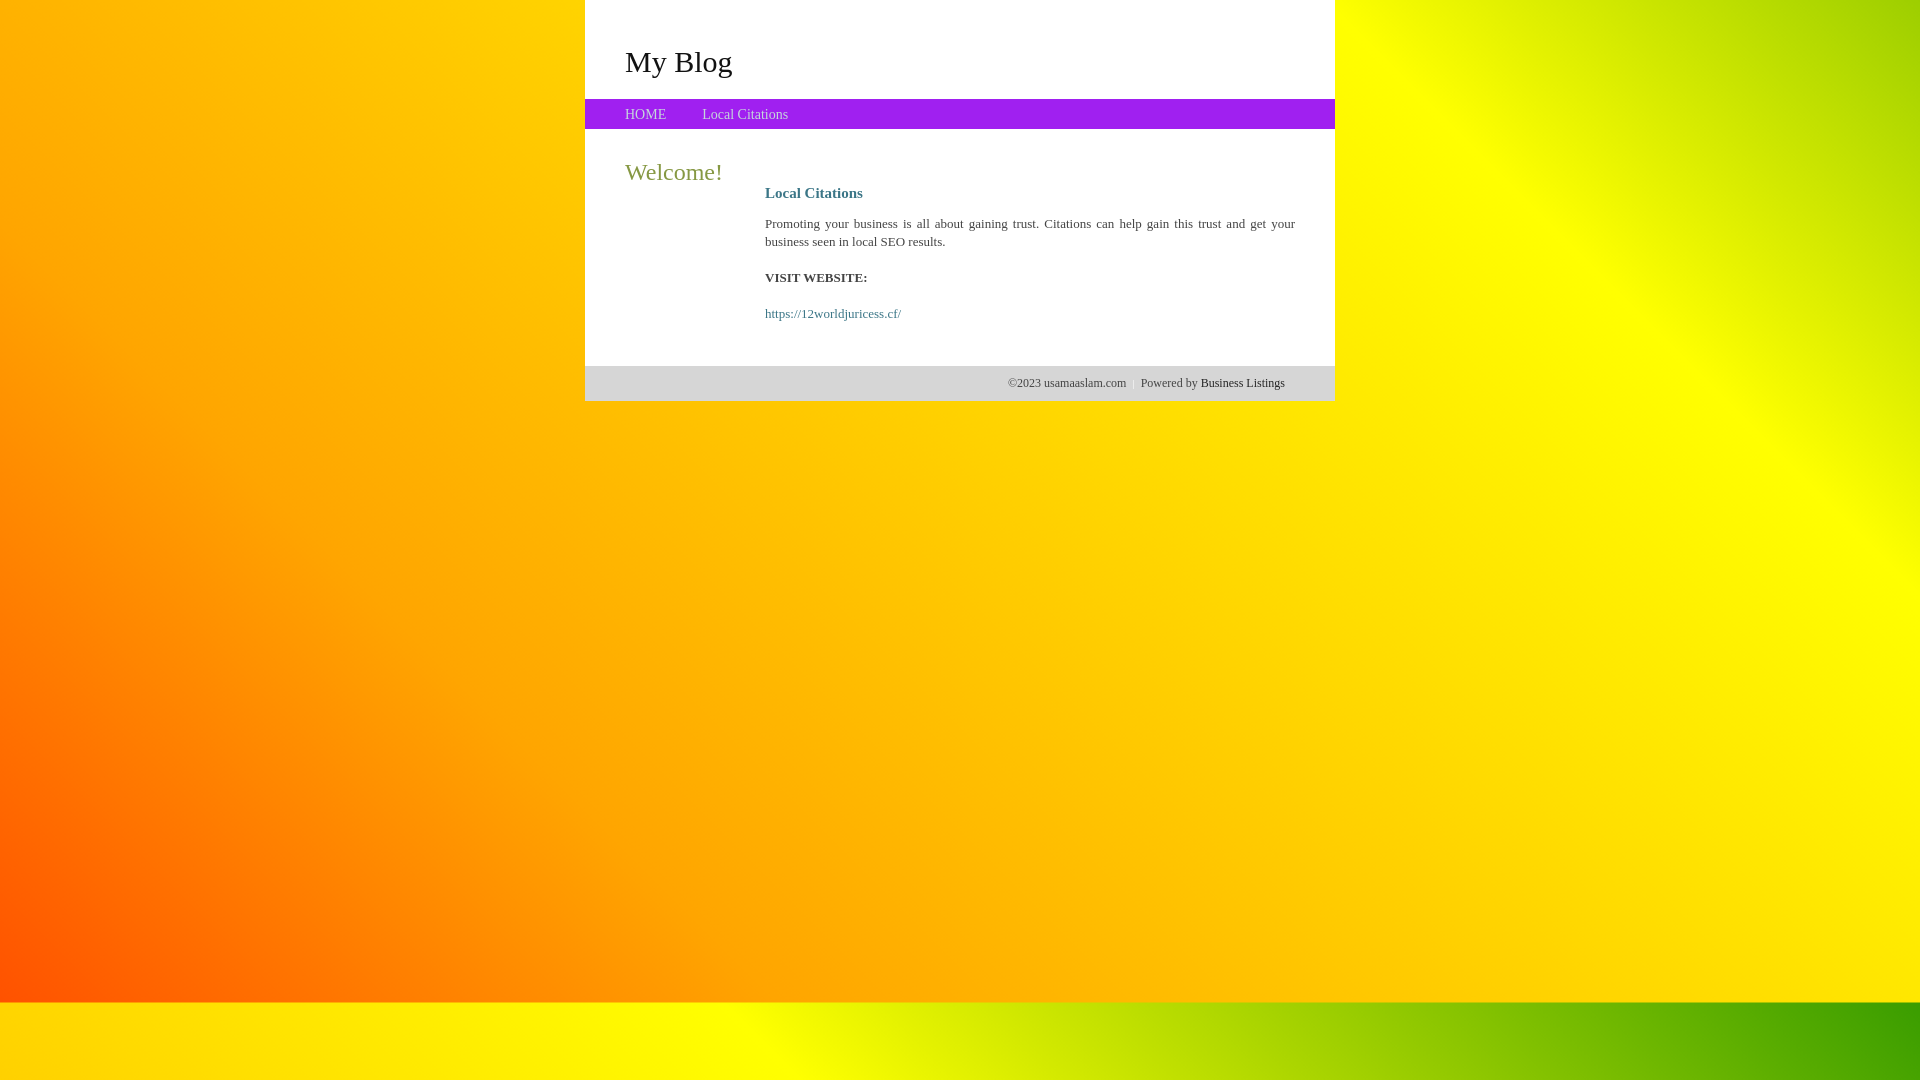  What do you see at coordinates (1243, 383) in the screenshot?
I see `Business Listings` at bounding box center [1243, 383].